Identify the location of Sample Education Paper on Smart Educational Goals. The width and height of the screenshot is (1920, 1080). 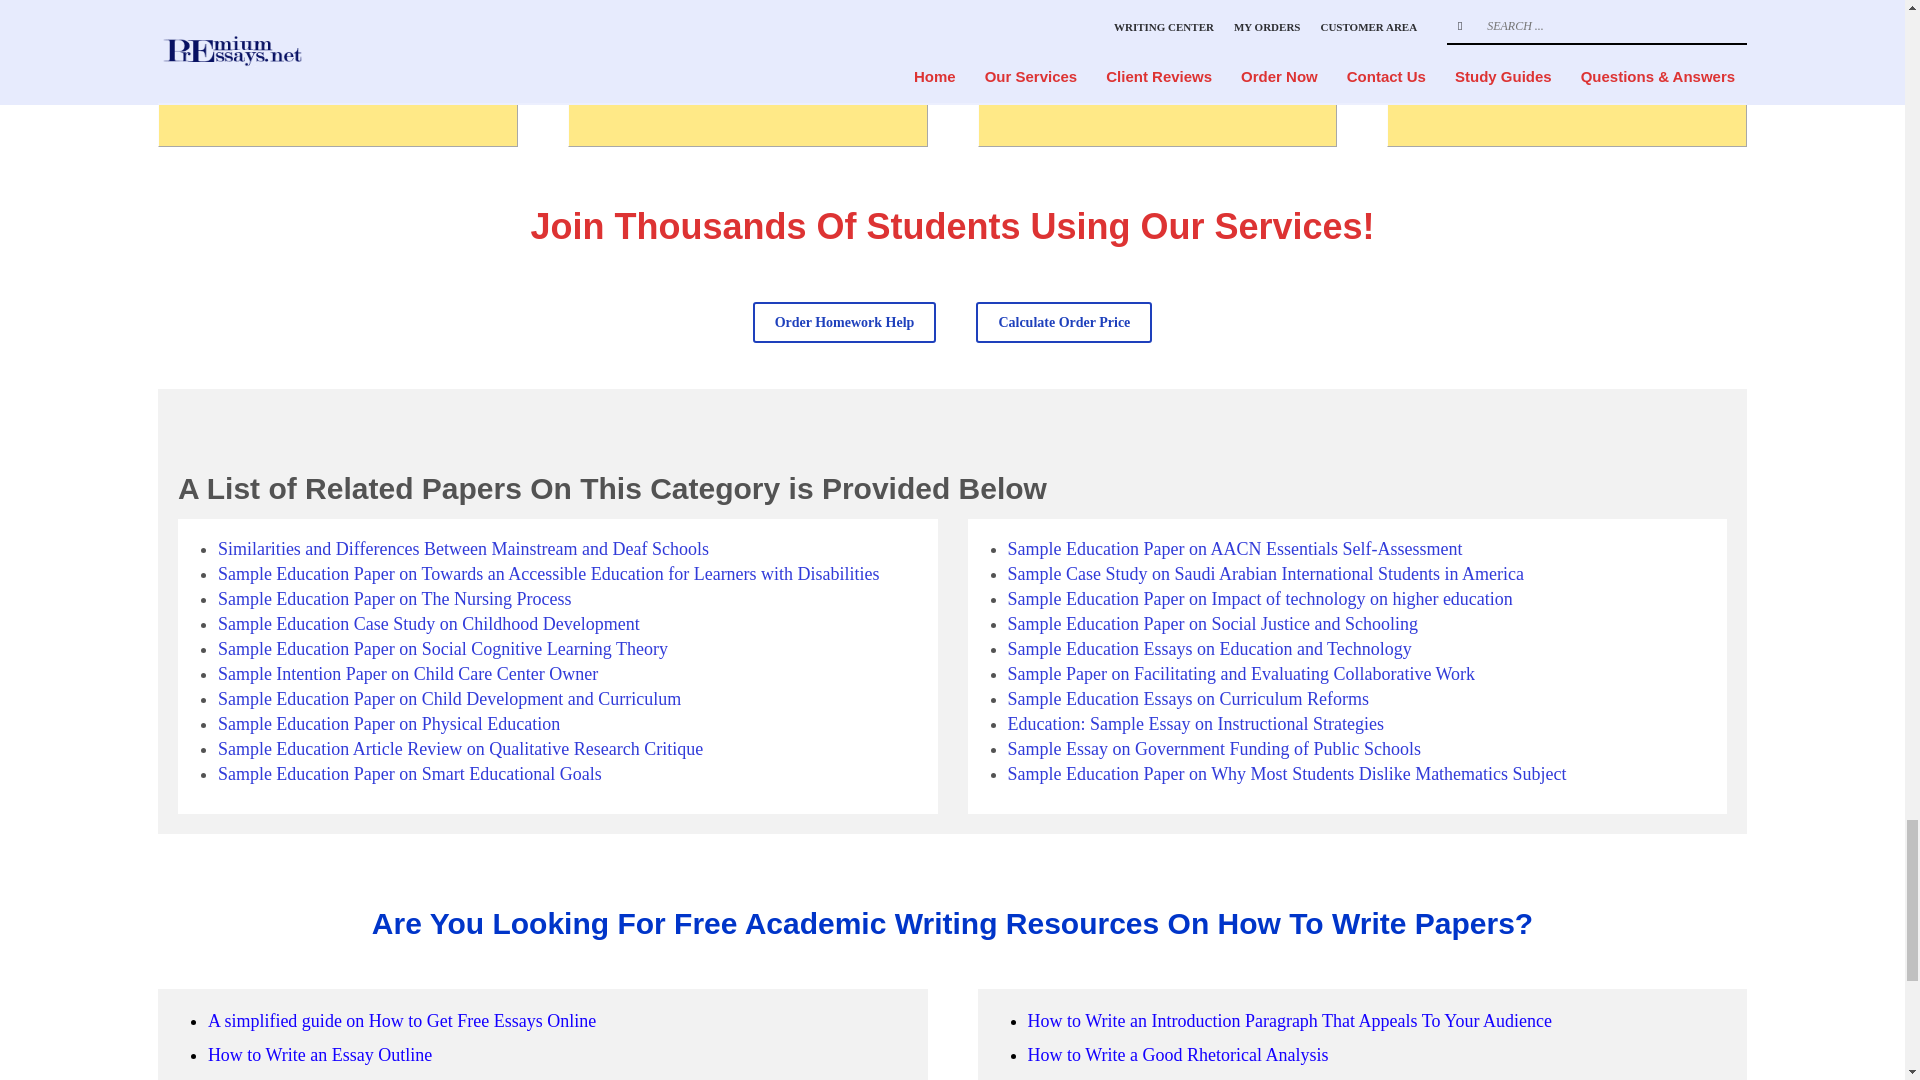
(410, 774).